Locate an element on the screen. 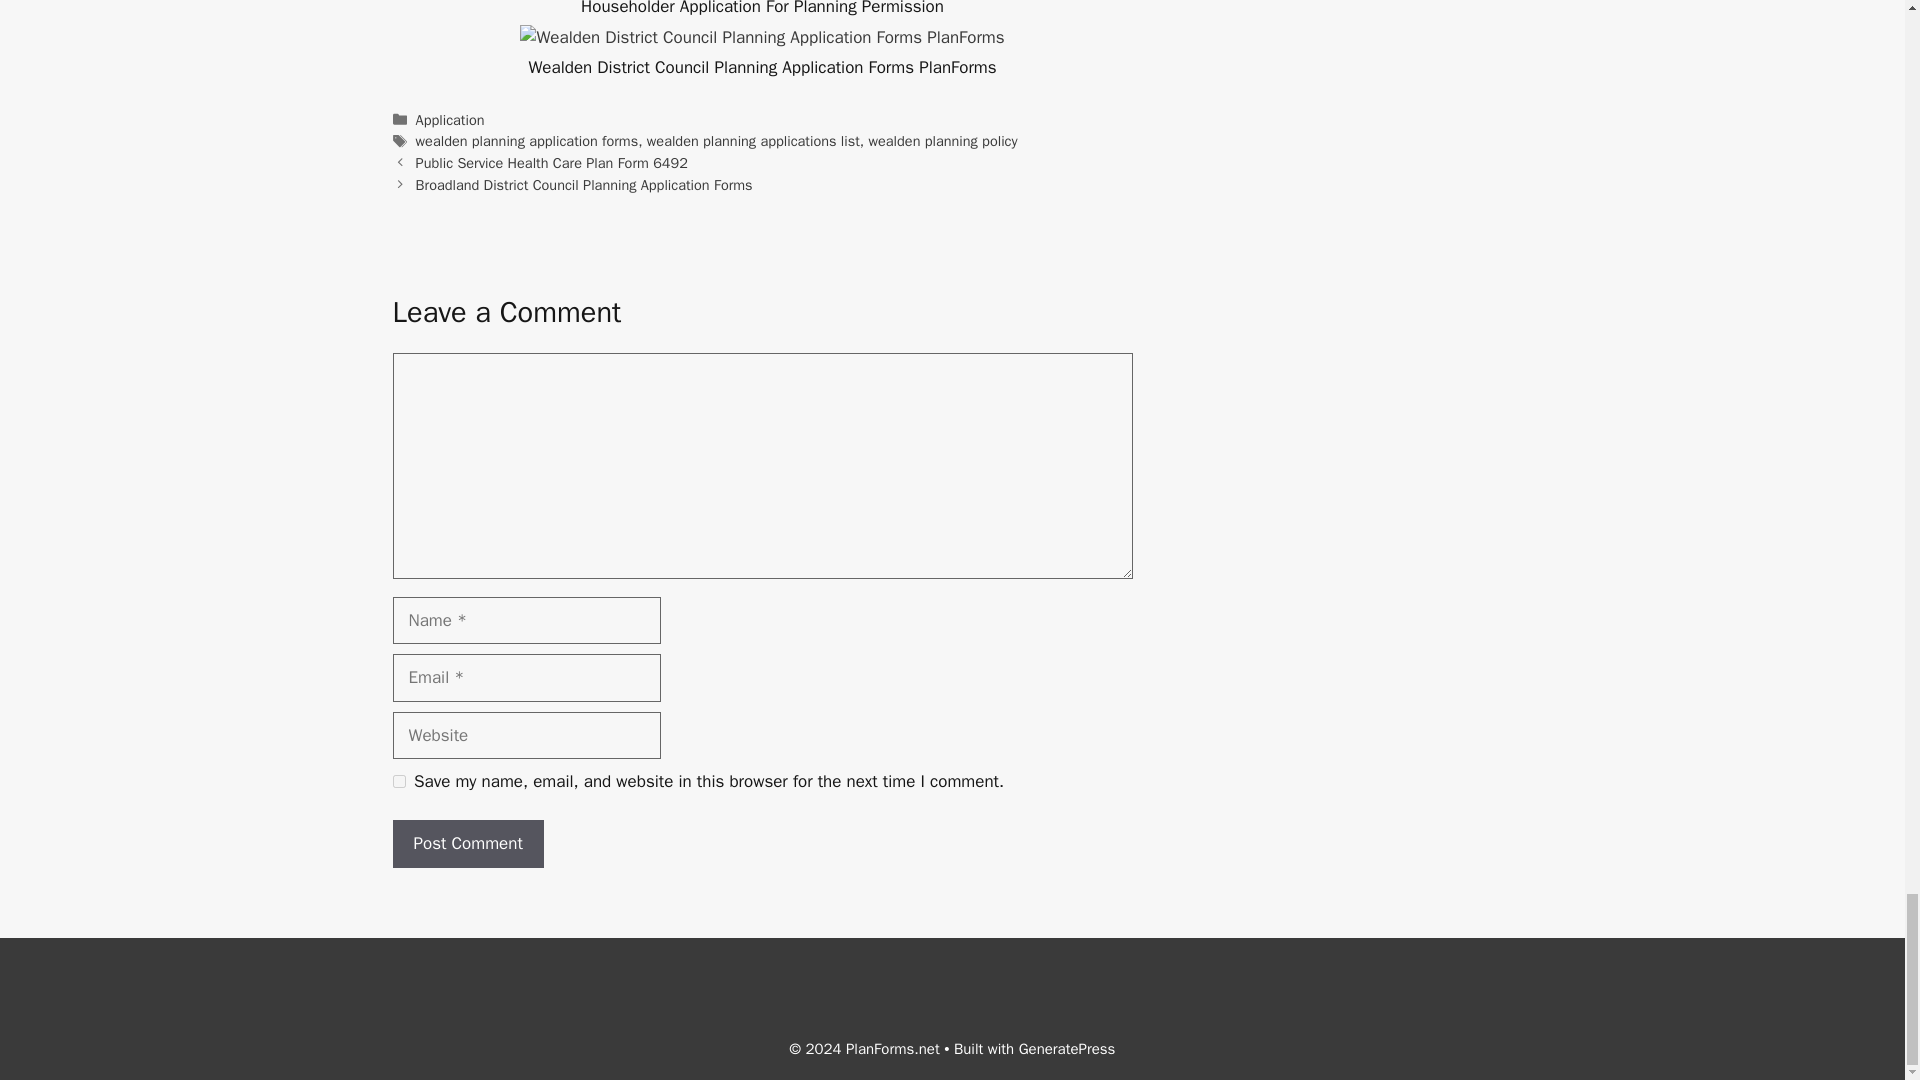  Broadland District Council Planning Application Forms is located at coordinates (584, 185).